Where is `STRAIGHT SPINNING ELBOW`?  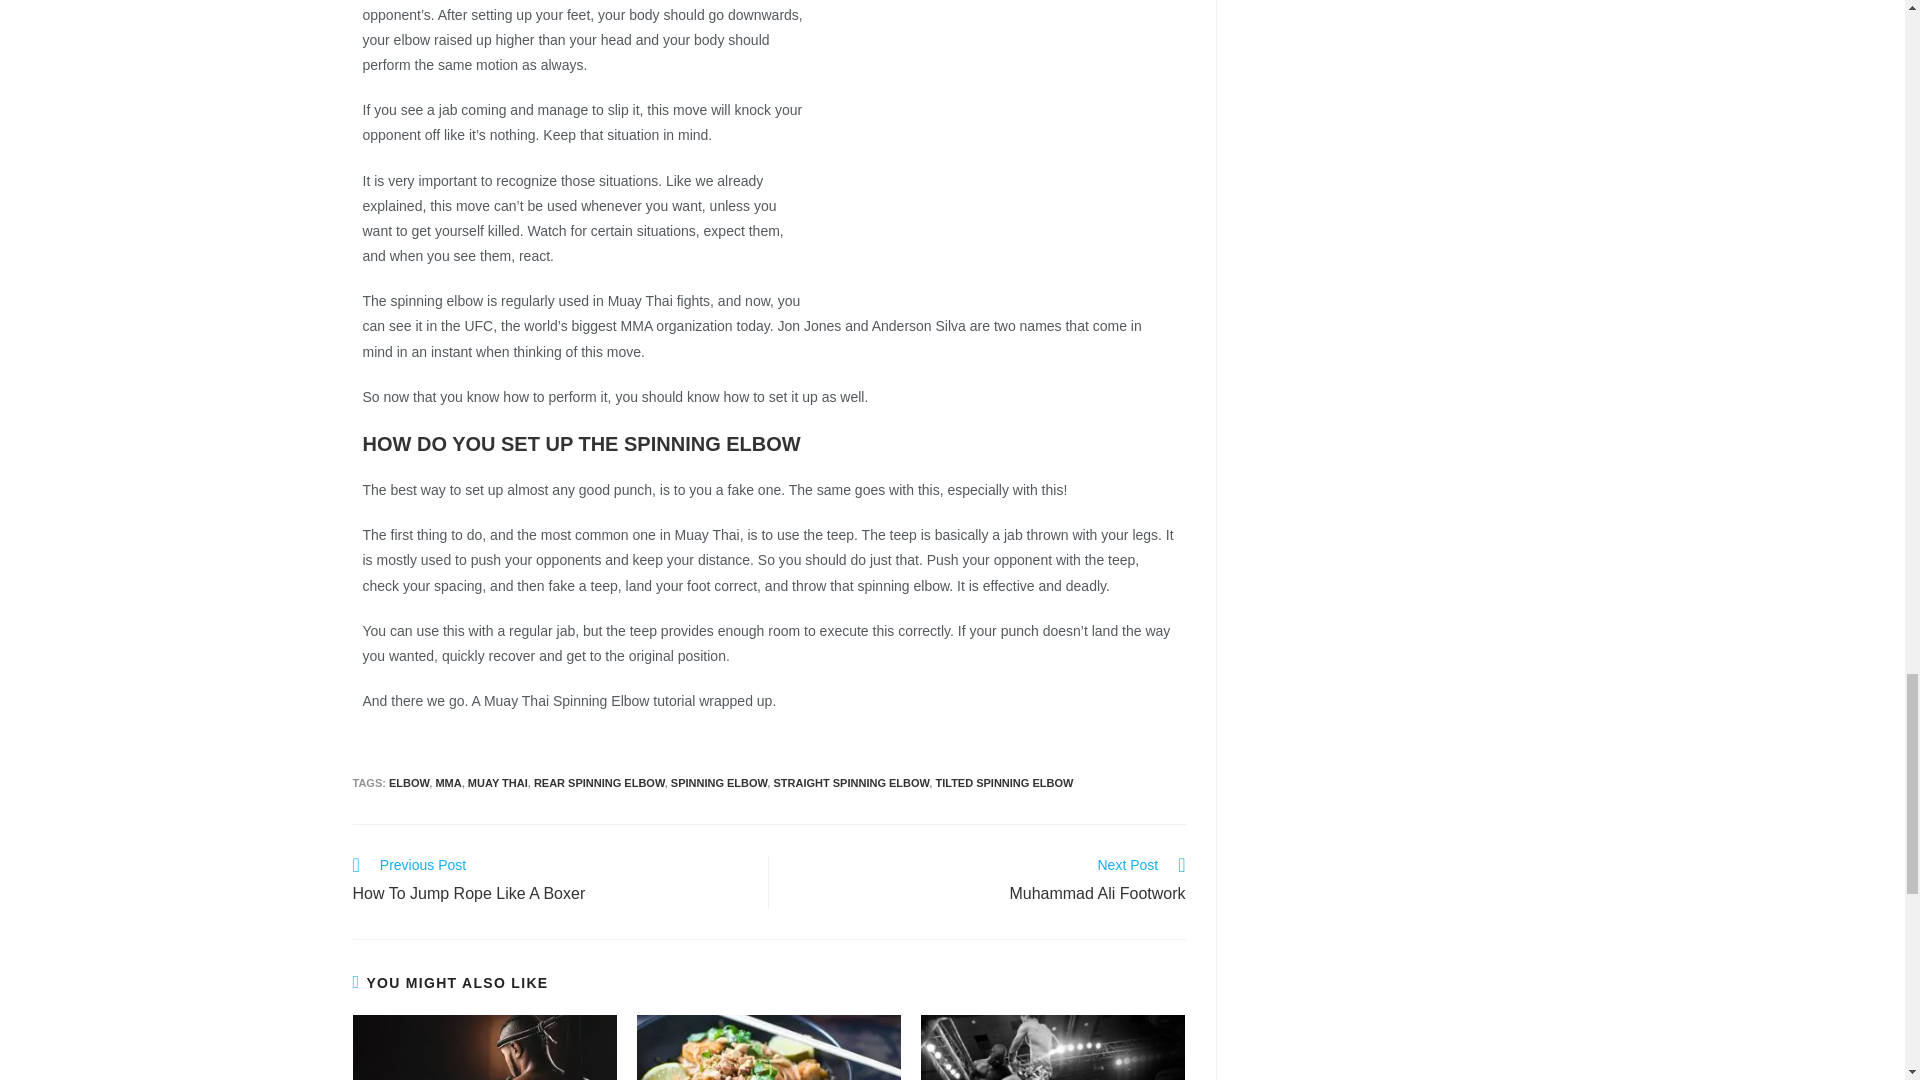
STRAIGHT SPINNING ELBOW is located at coordinates (988, 882).